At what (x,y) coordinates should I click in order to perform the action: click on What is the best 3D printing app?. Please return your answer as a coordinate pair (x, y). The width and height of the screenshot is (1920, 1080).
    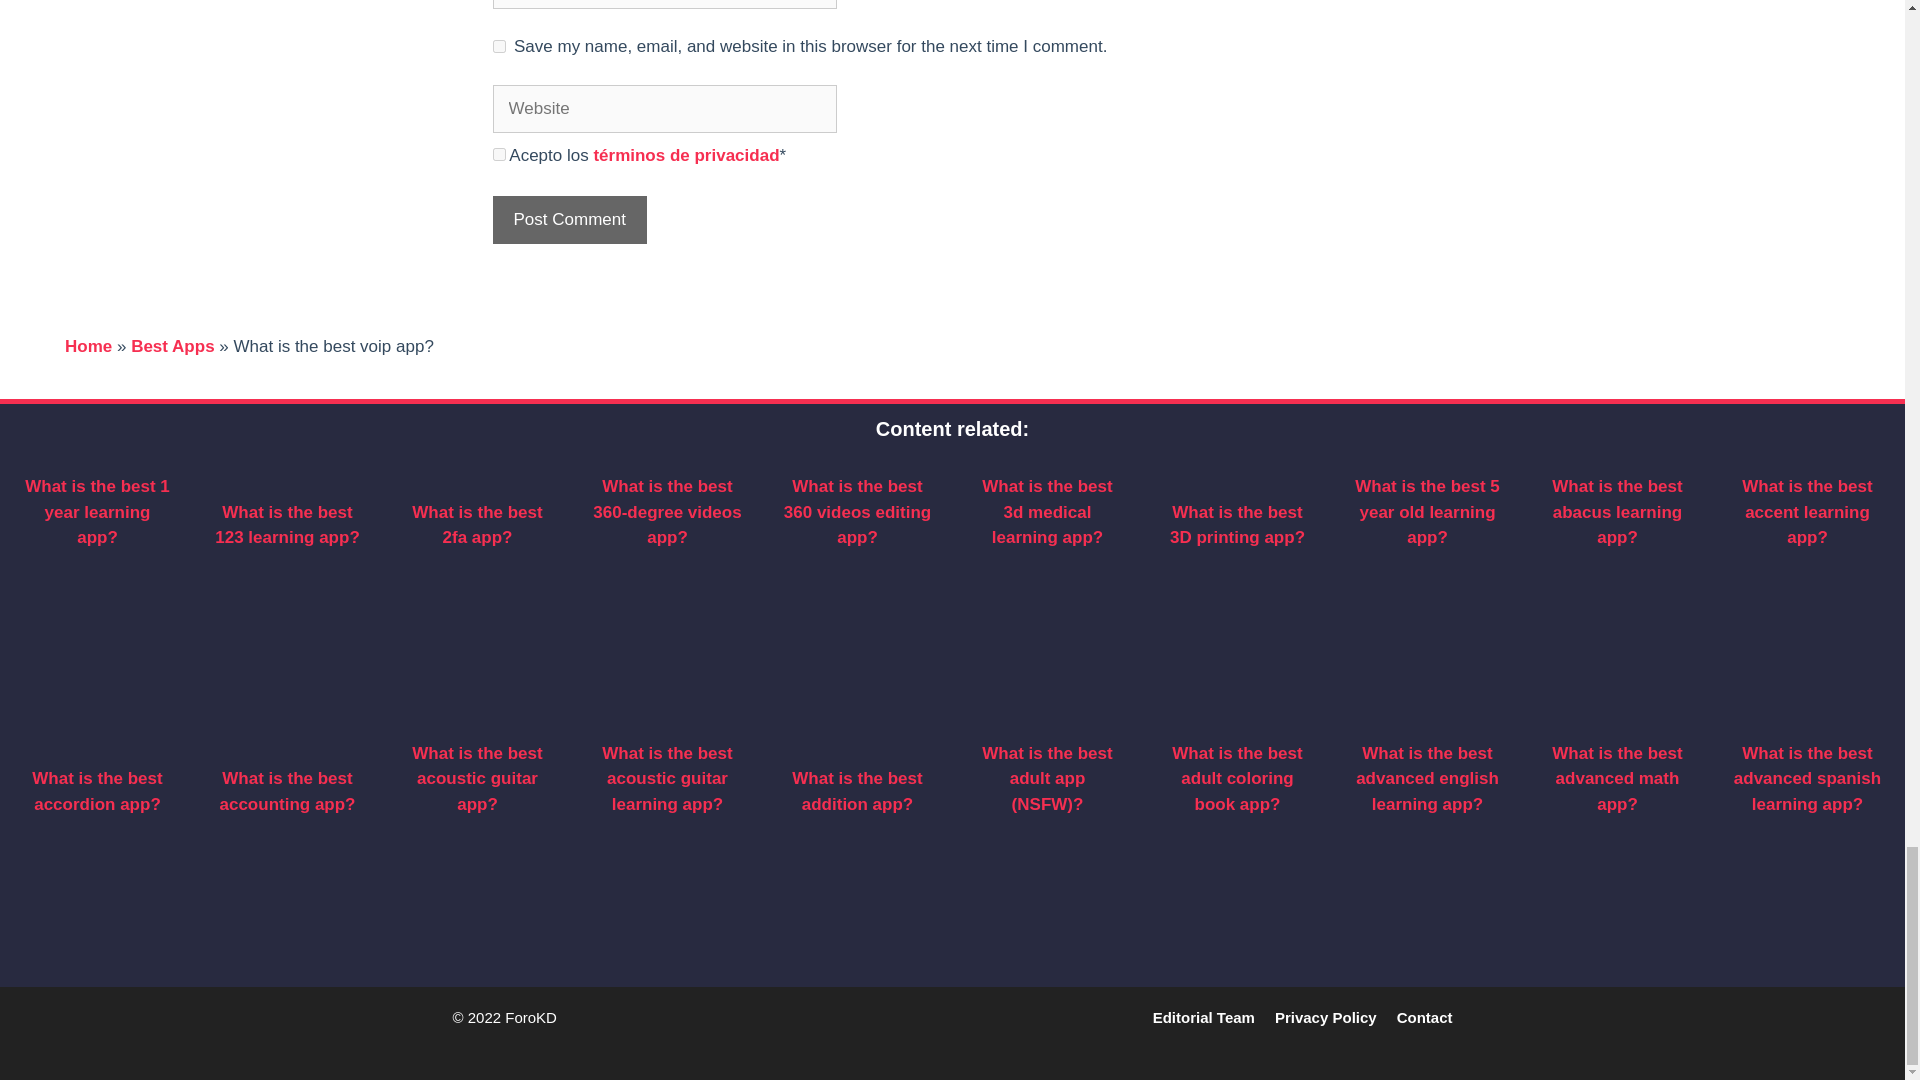
    Looking at the image, I should click on (1237, 525).